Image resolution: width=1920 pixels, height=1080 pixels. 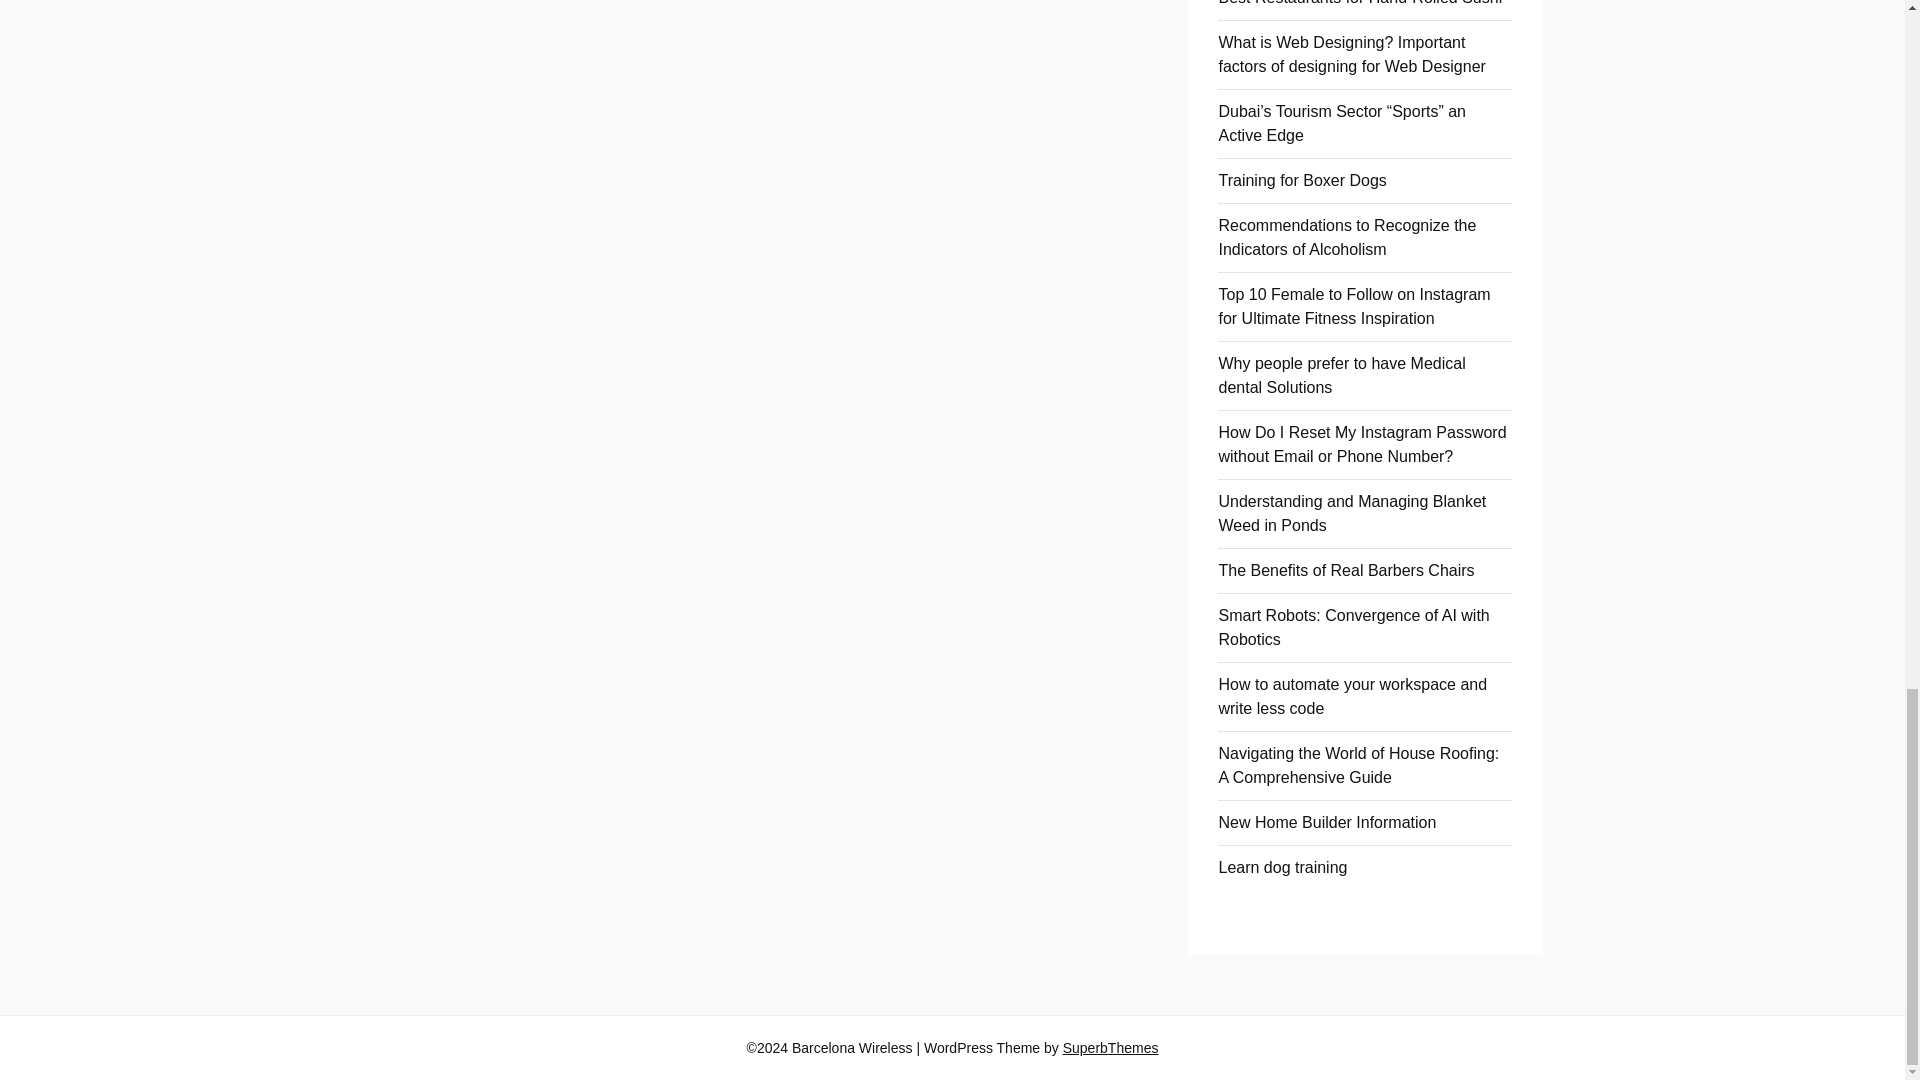 What do you see at coordinates (1340, 376) in the screenshot?
I see `Why people prefer to have Medical dental Solutions` at bounding box center [1340, 376].